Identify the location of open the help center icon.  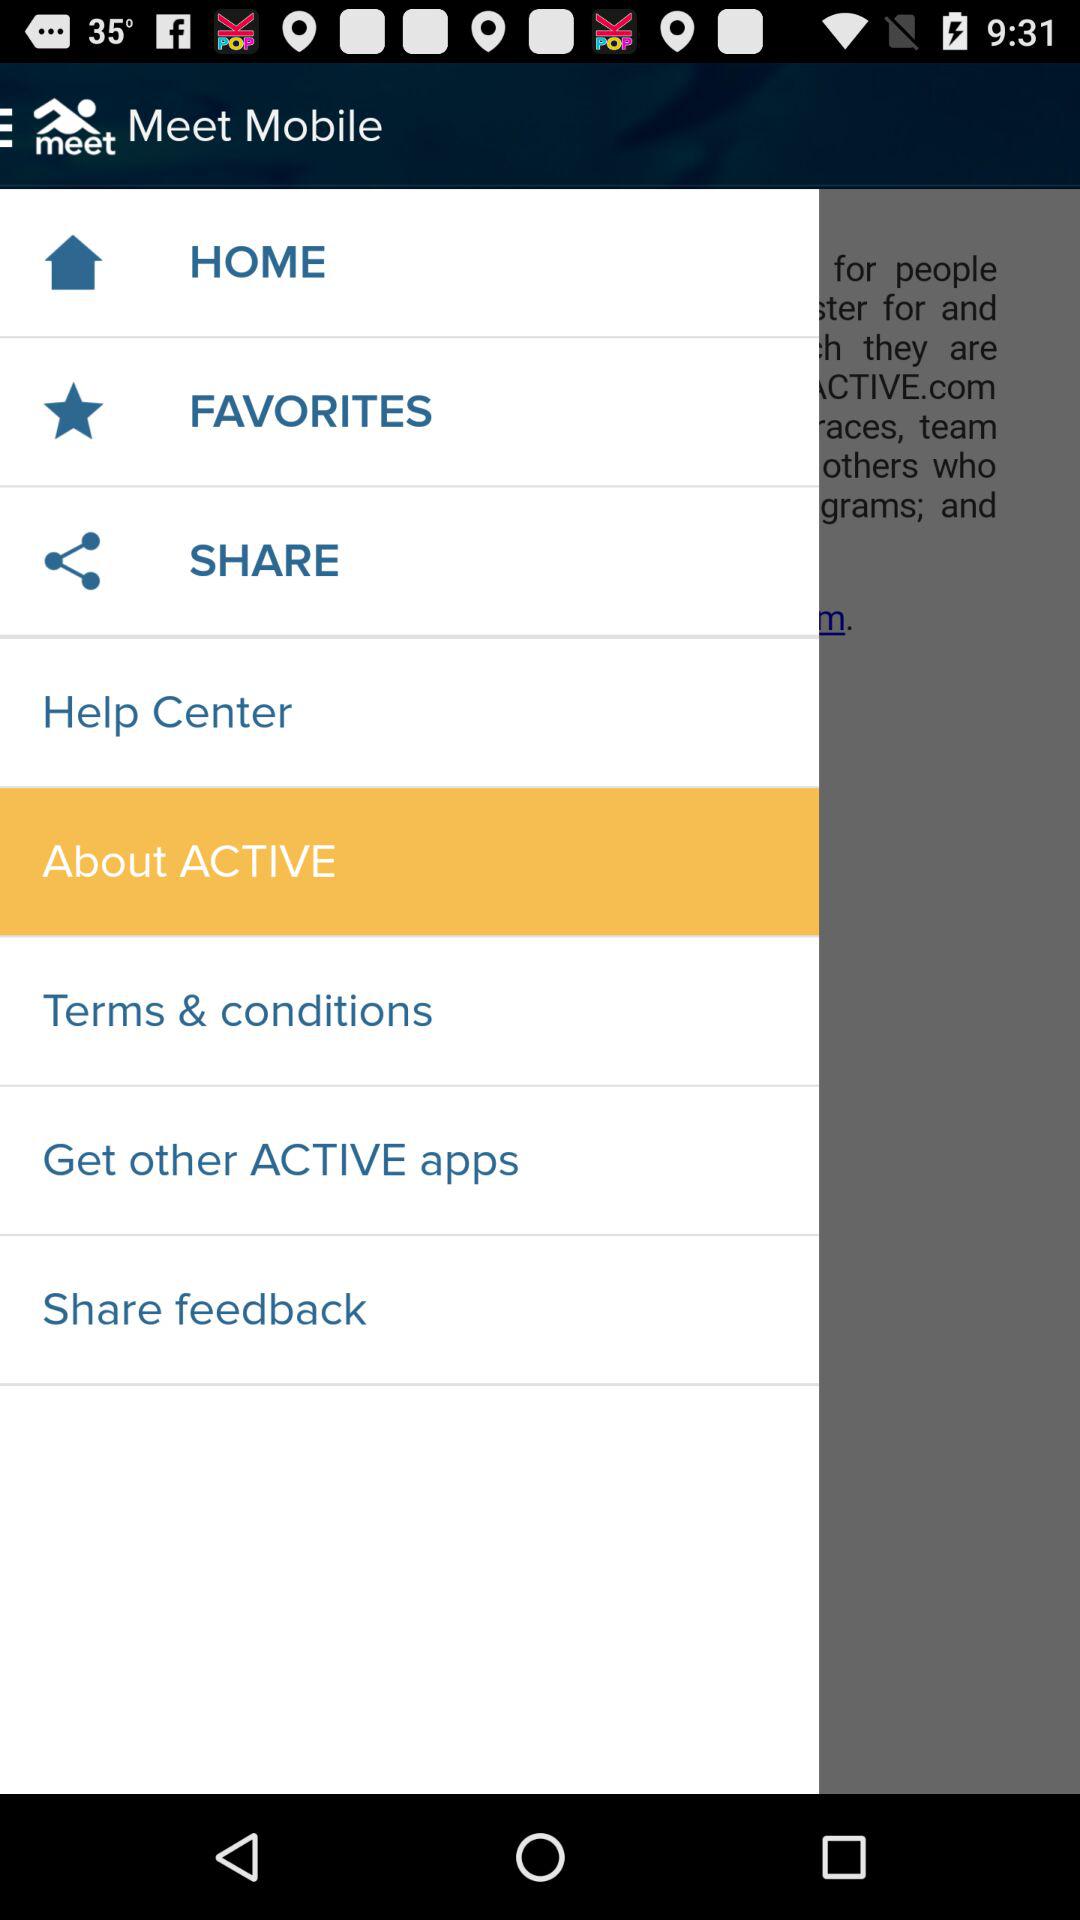
(409, 712).